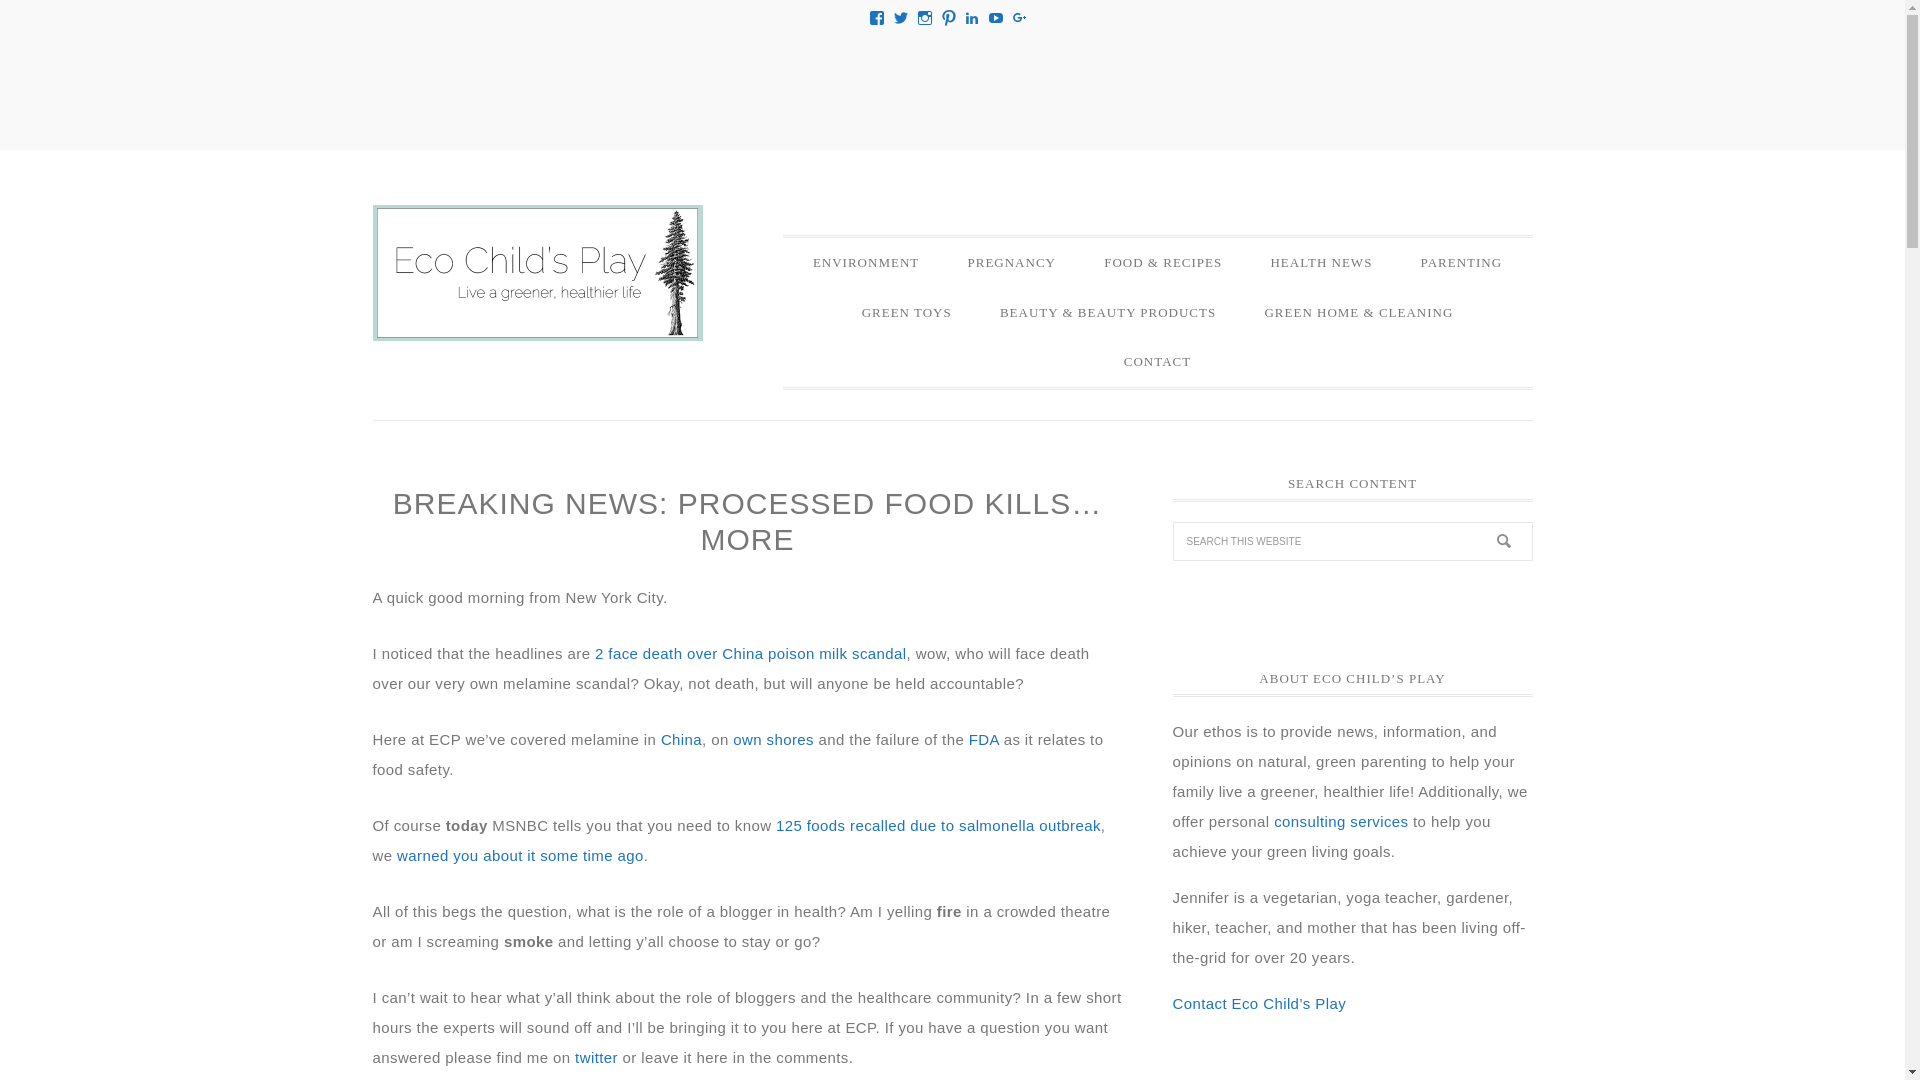 The width and height of the screenshot is (1920, 1080). What do you see at coordinates (866, 262) in the screenshot?
I see `ENVIRONMENT` at bounding box center [866, 262].